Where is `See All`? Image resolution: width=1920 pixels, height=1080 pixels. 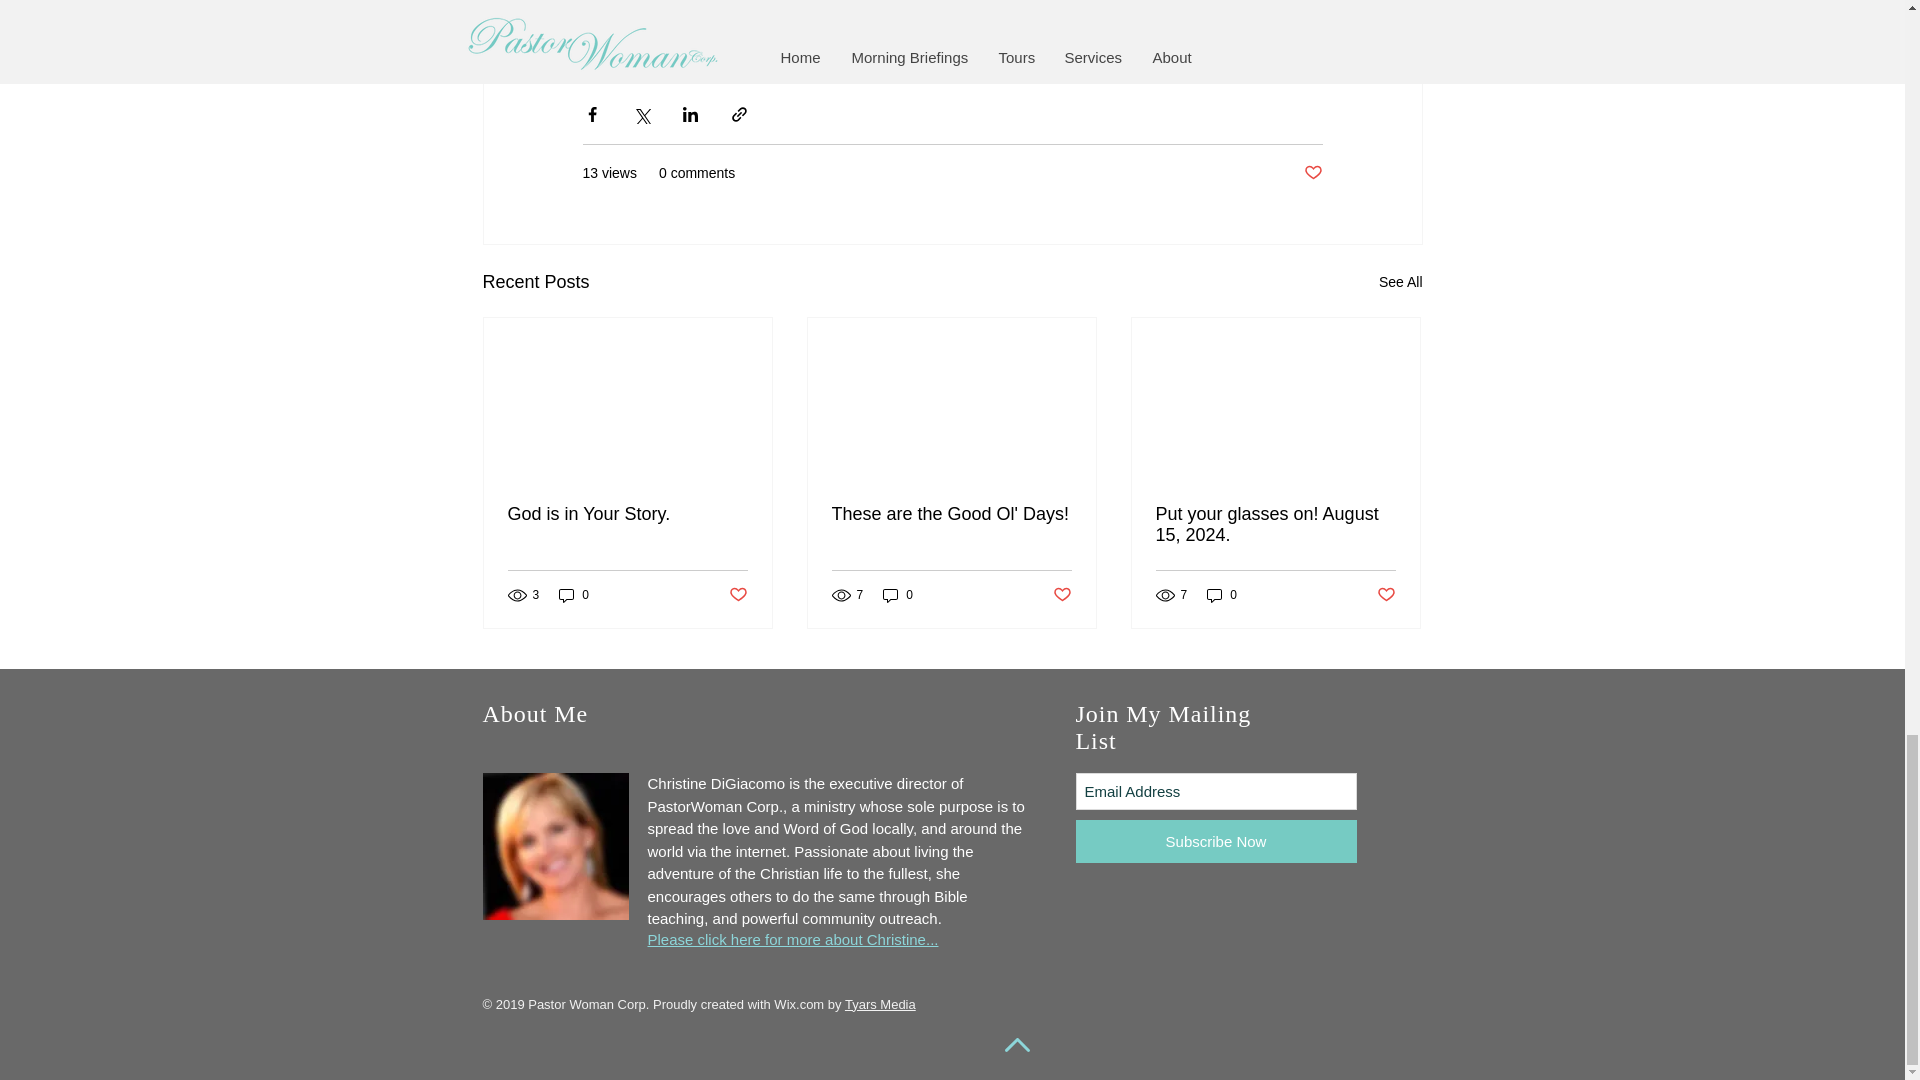
See All is located at coordinates (1400, 282).